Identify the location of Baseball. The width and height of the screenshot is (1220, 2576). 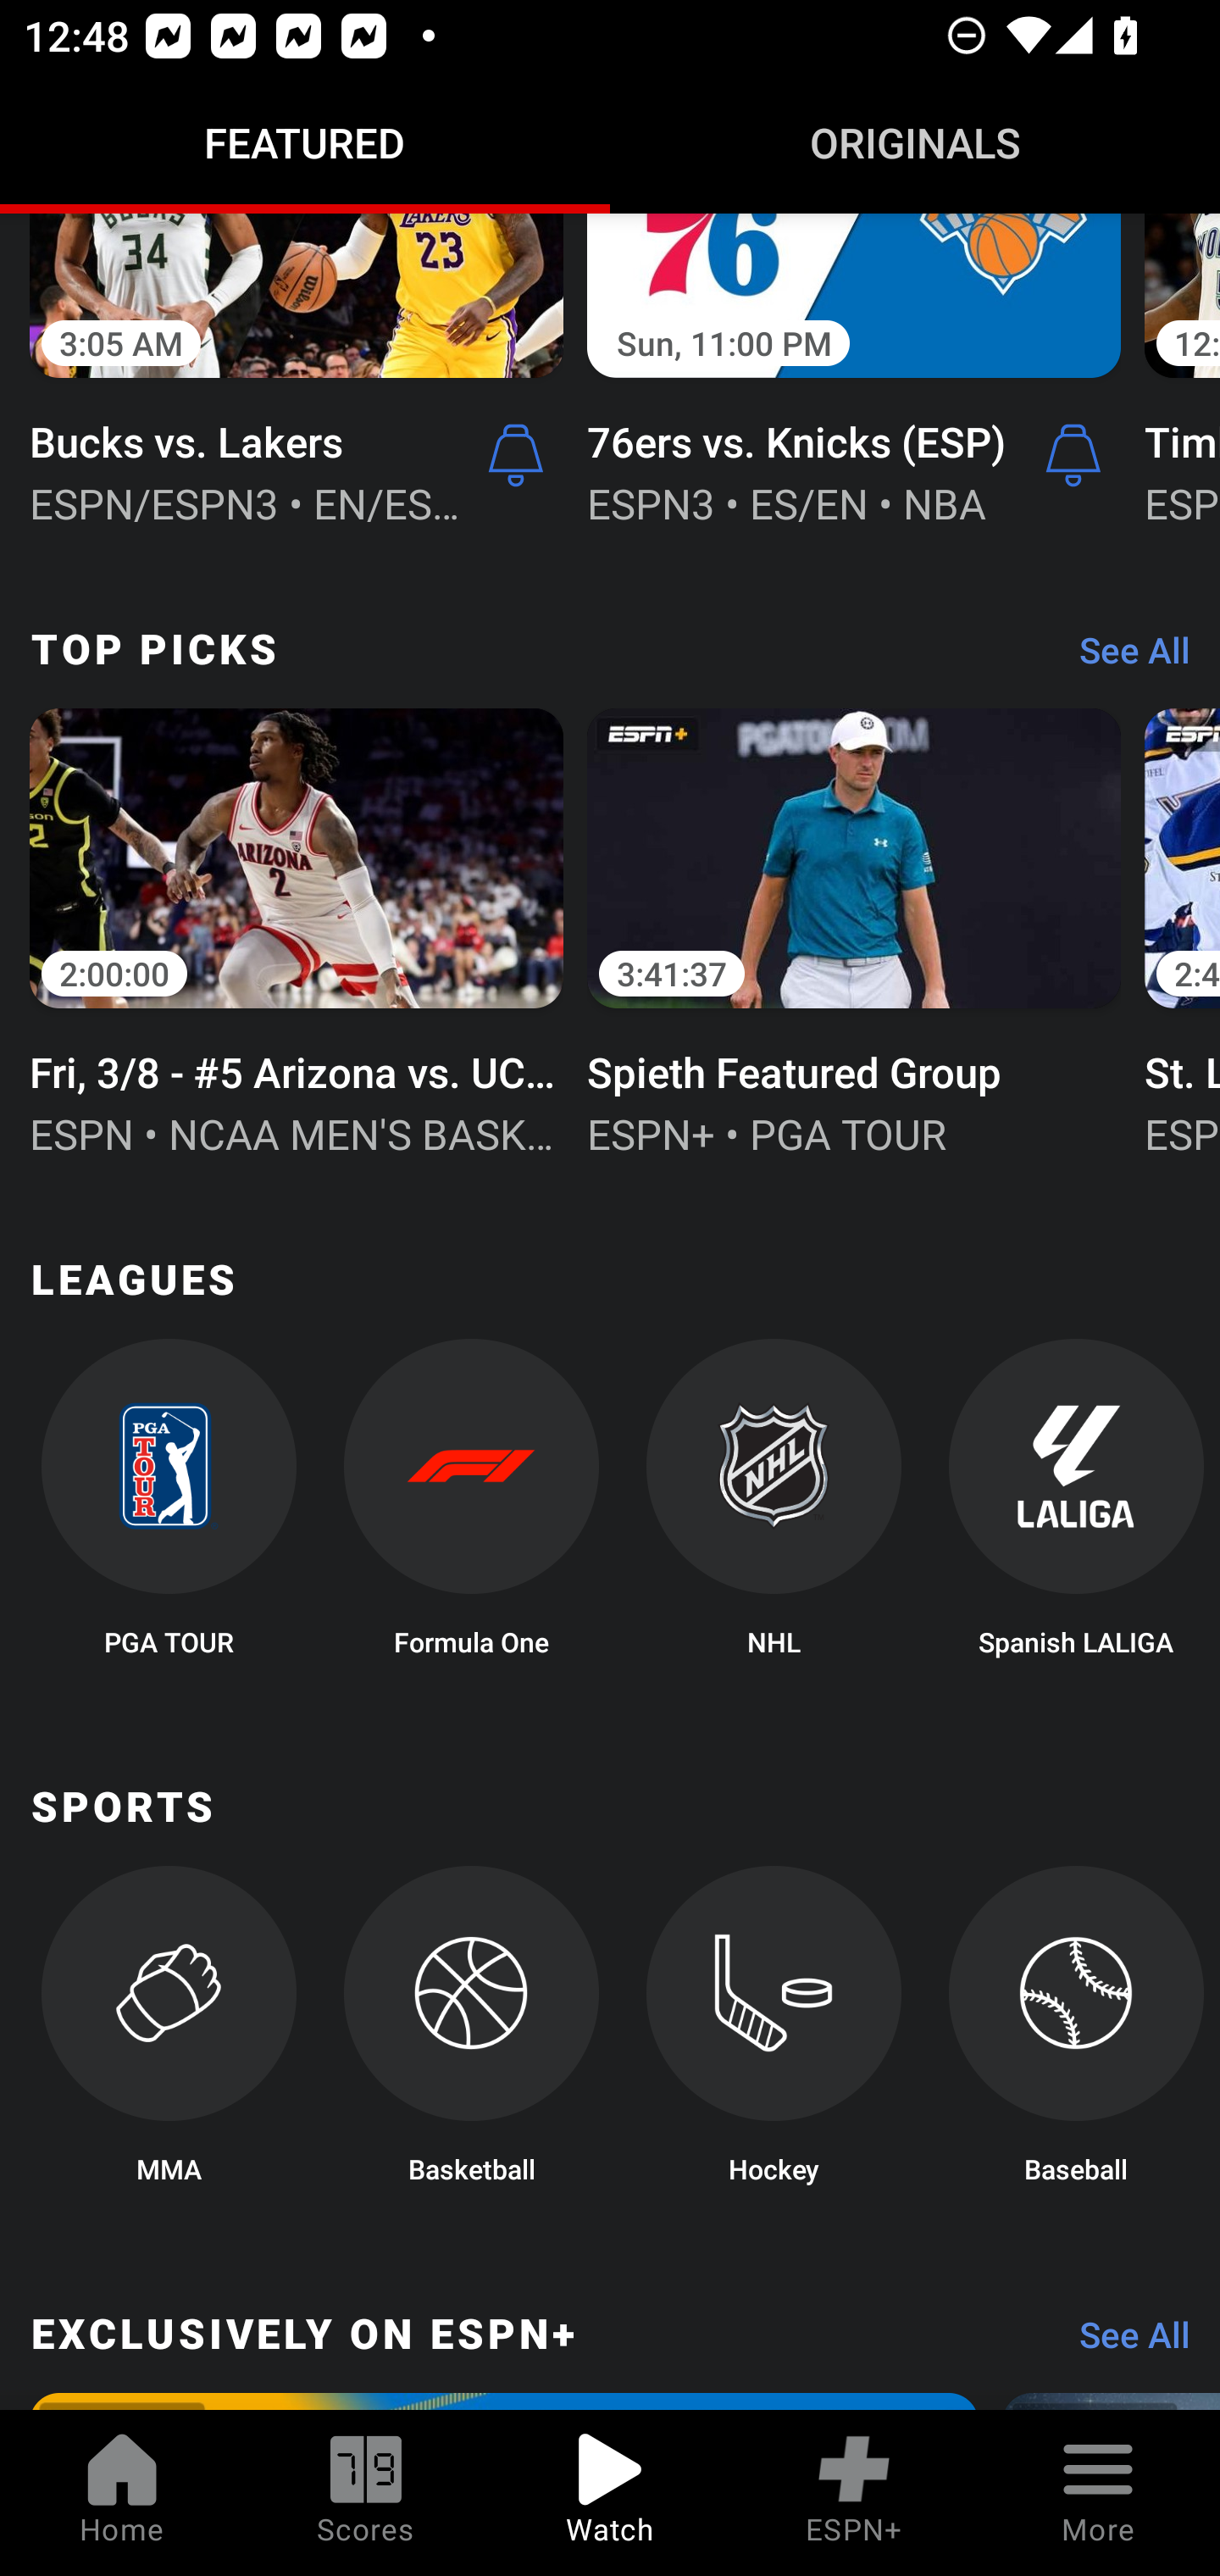
(1076, 2035).